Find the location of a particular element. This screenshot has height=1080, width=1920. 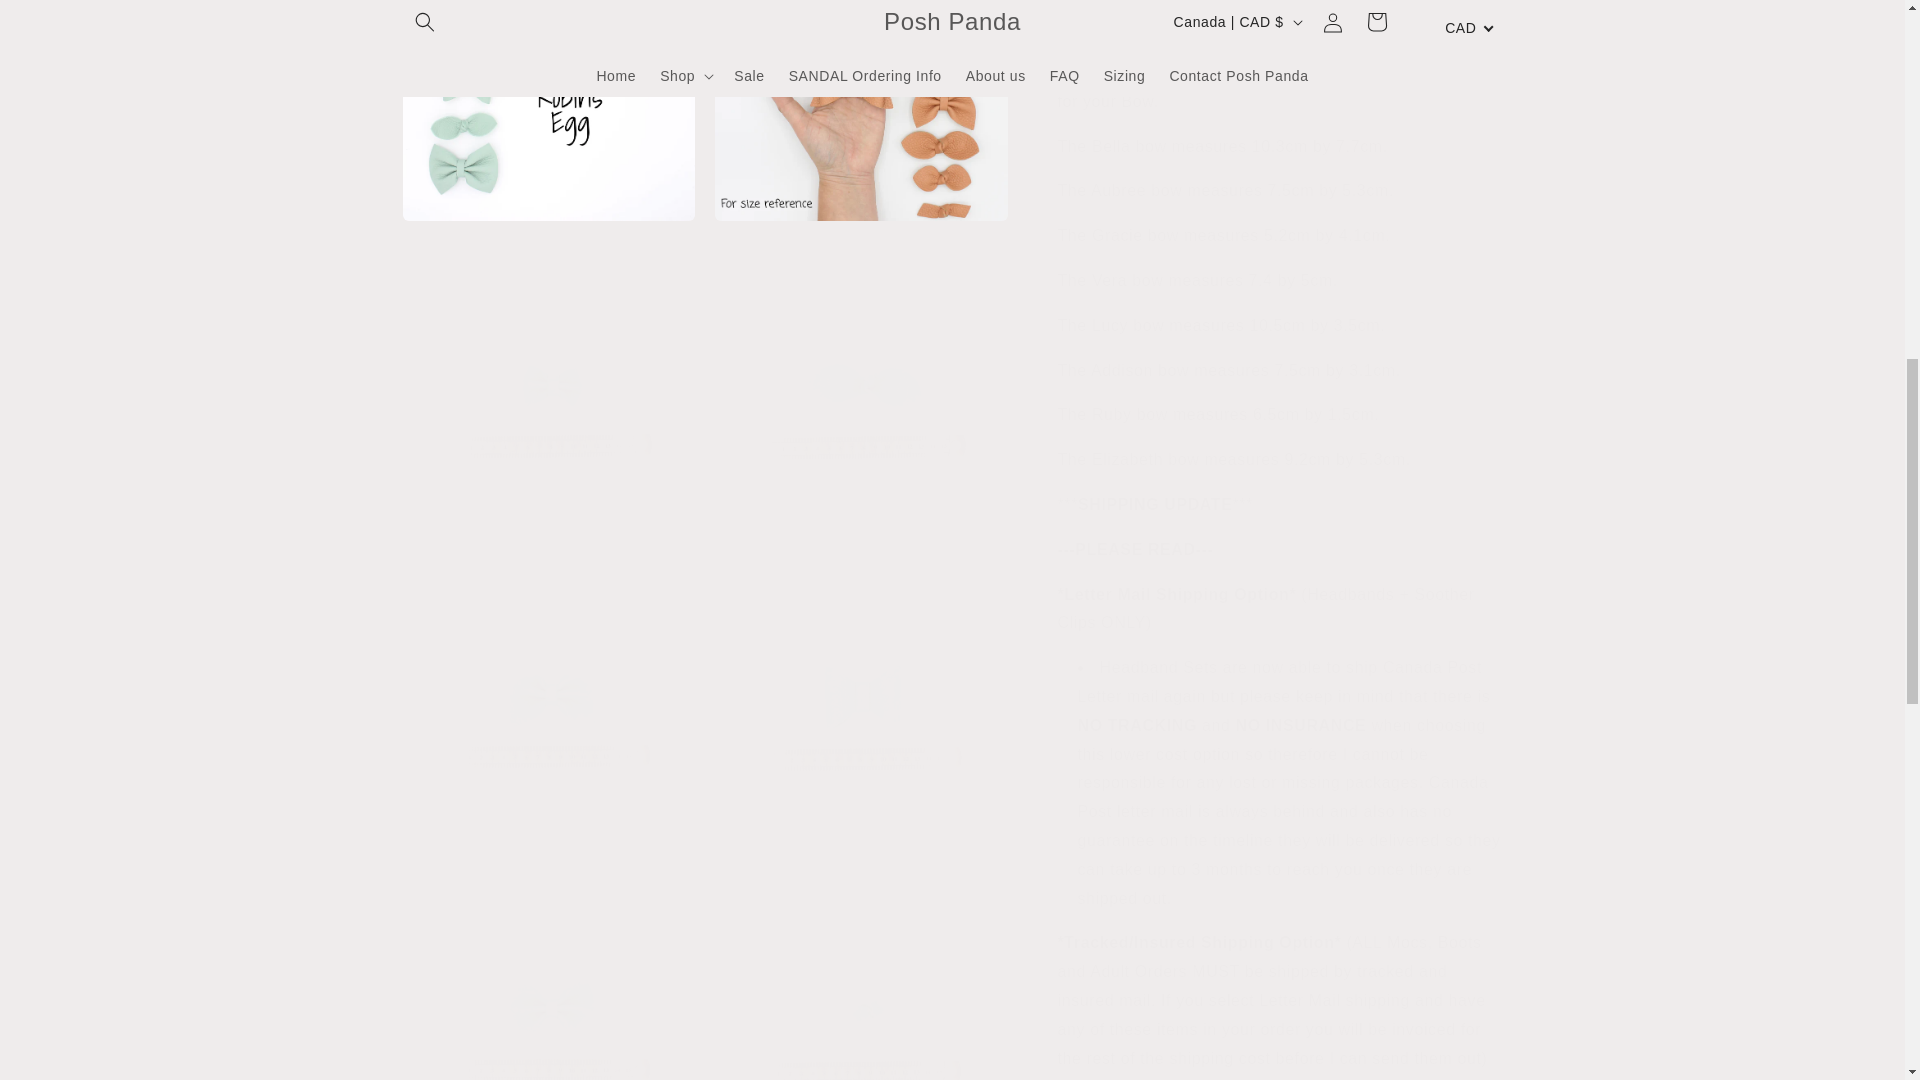

Open media 8 in modal is located at coordinates (548, 800).